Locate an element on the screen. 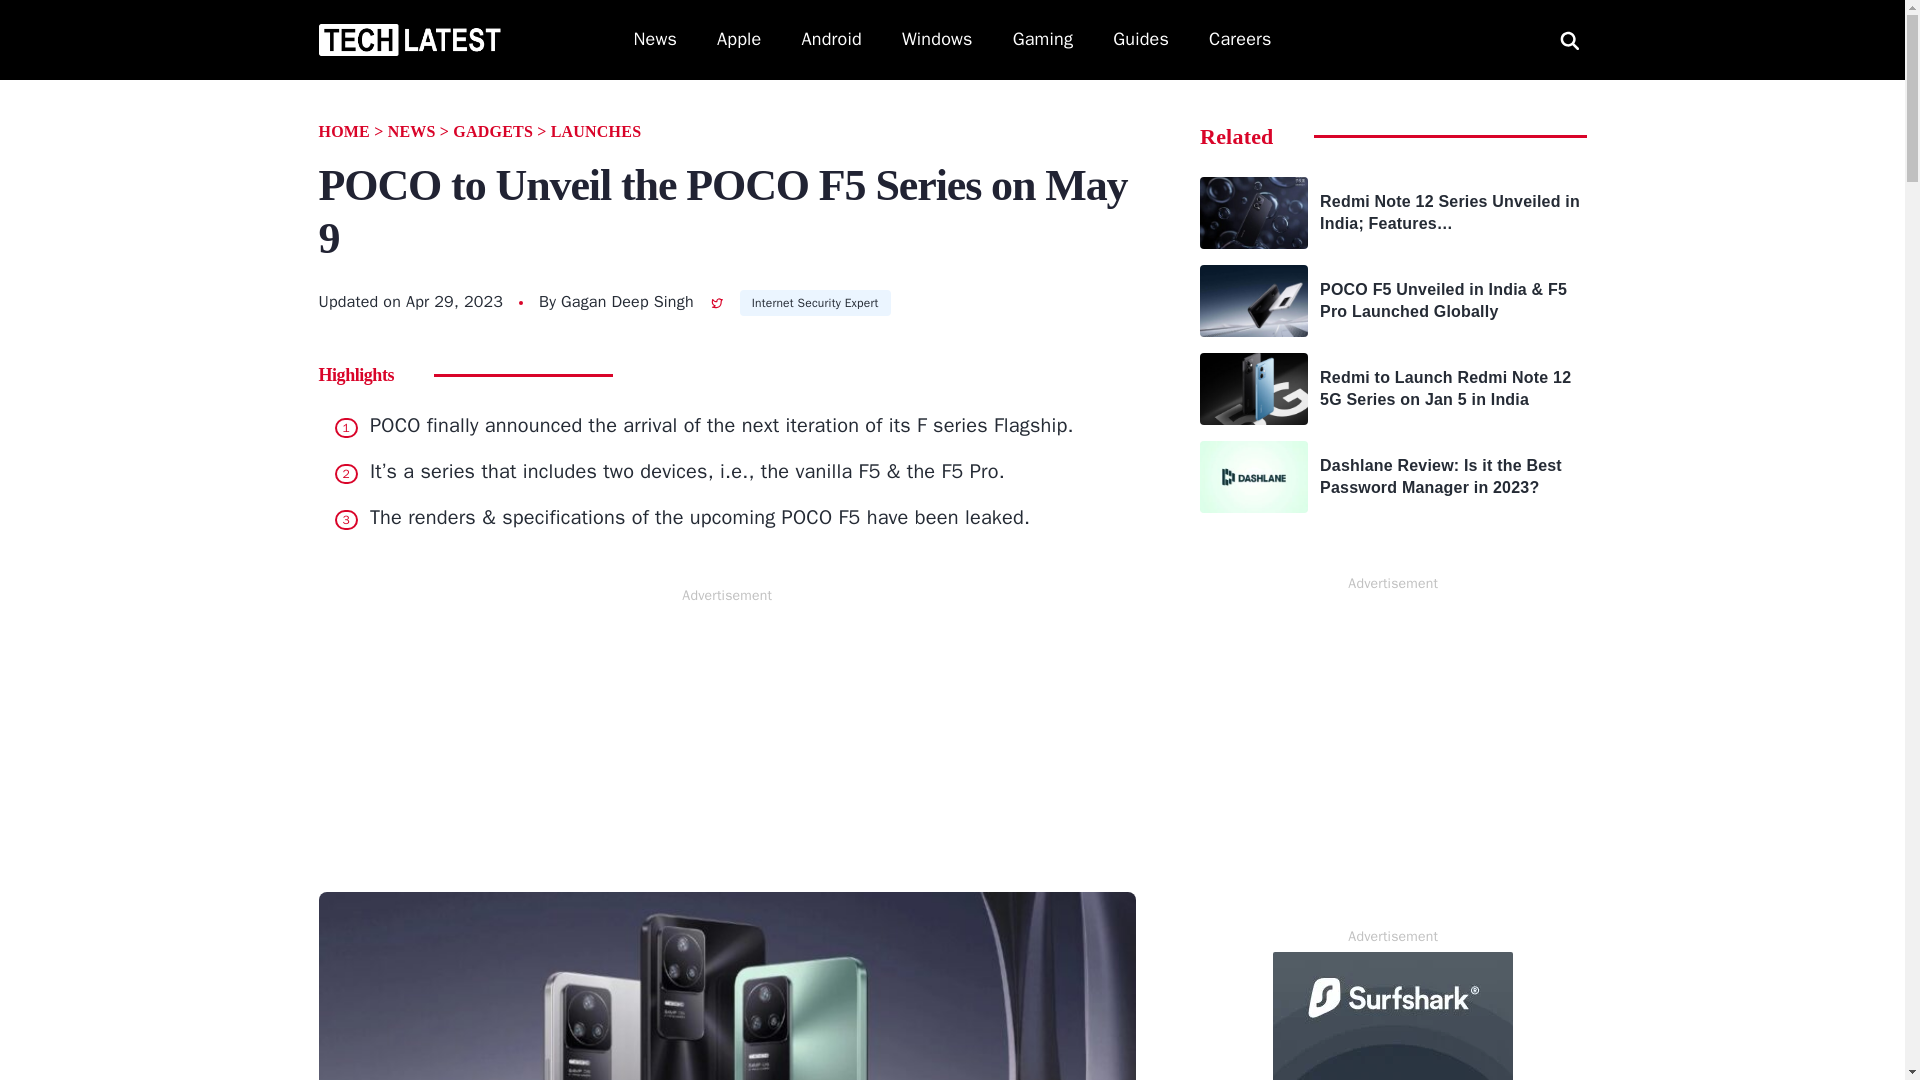 The width and height of the screenshot is (1920, 1080). GADGETS is located at coordinates (493, 132).